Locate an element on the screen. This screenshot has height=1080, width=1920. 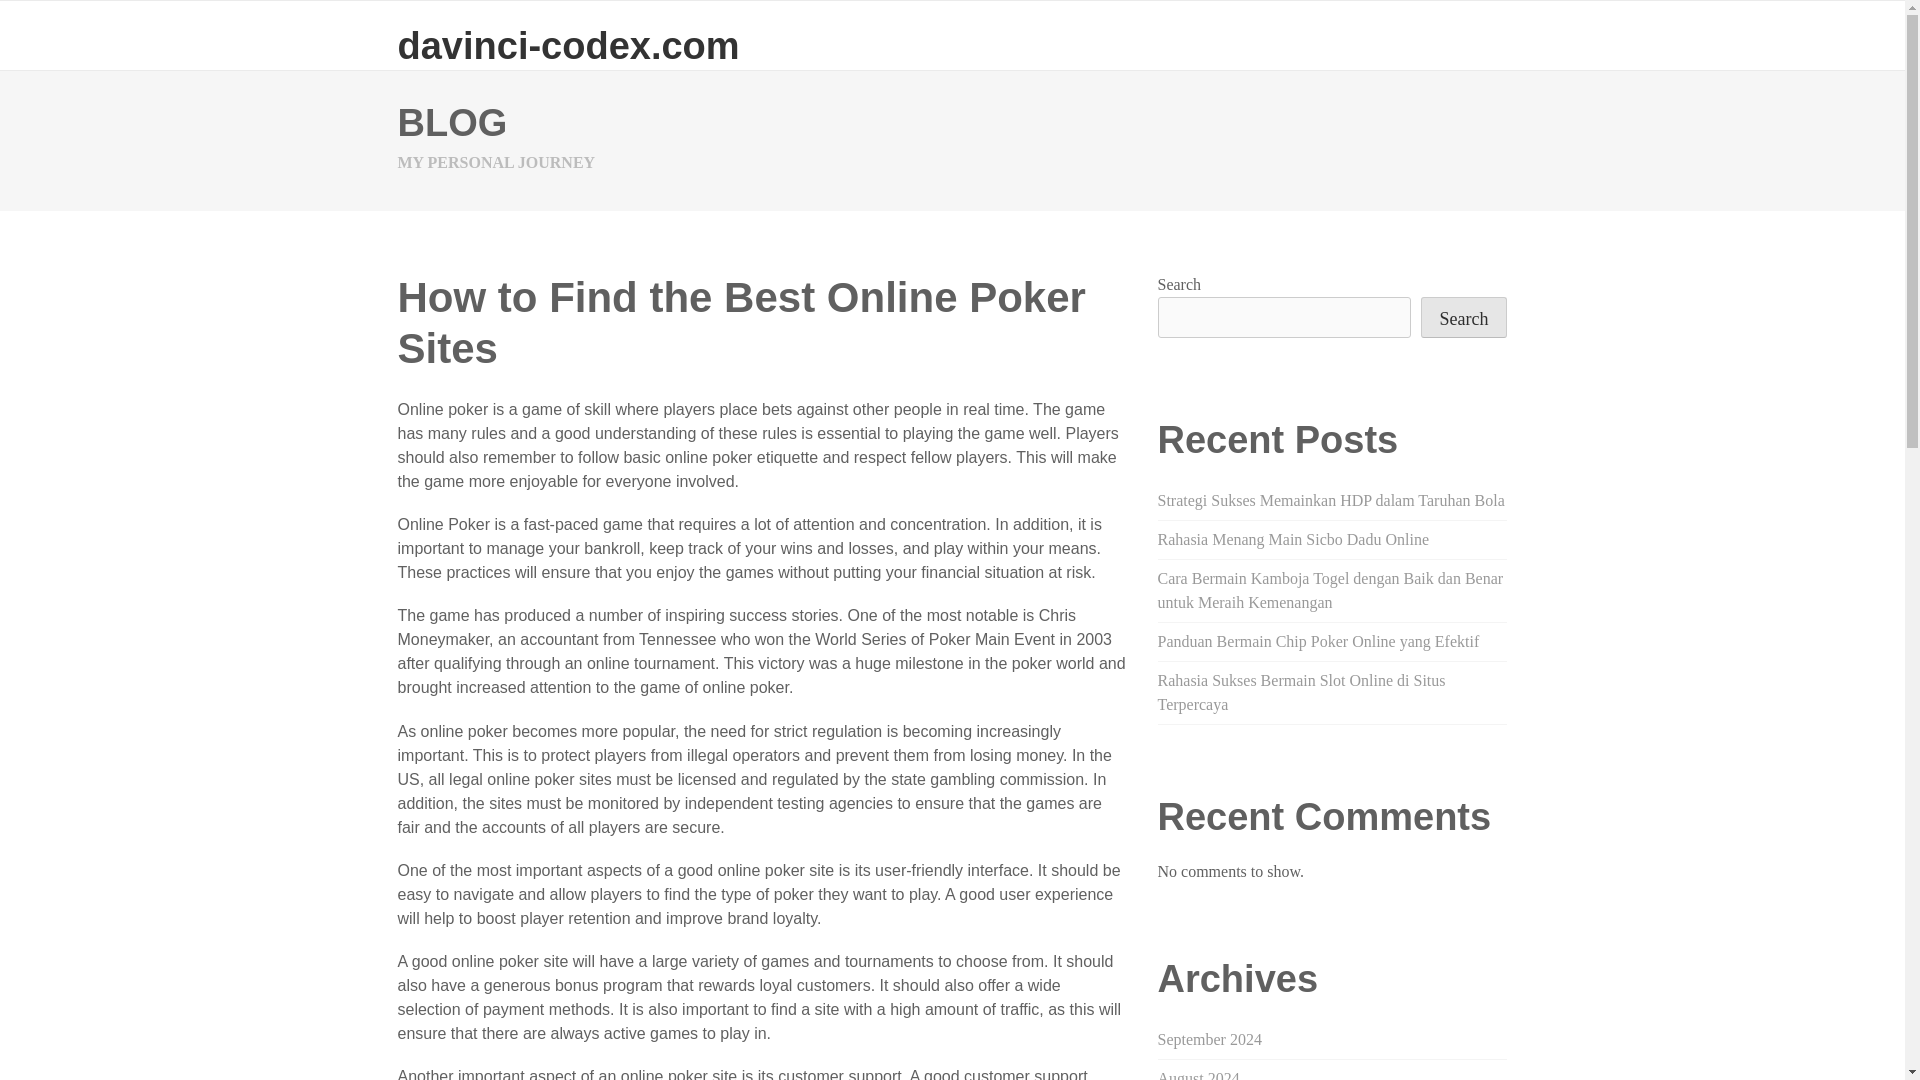
davinci-codex.com is located at coordinates (568, 45).